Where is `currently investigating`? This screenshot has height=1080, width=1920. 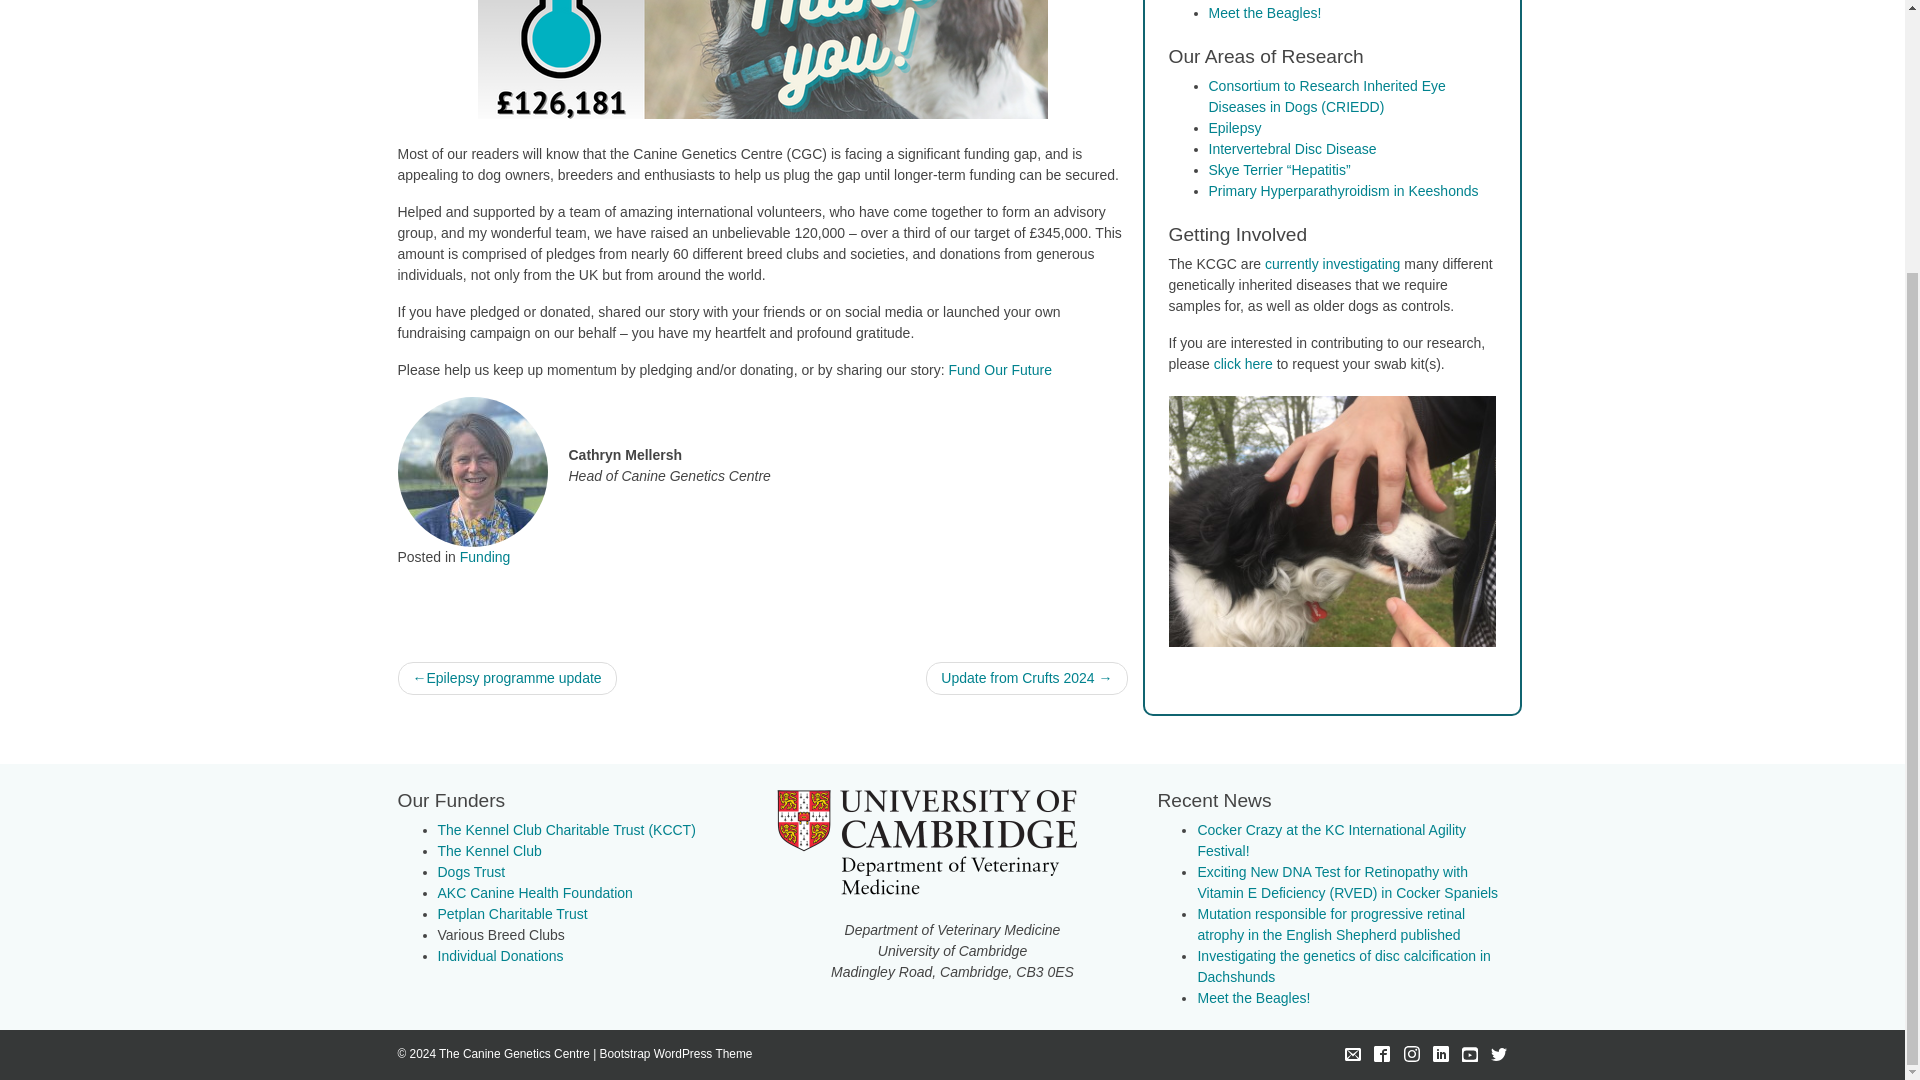
currently investigating is located at coordinates (1332, 264).